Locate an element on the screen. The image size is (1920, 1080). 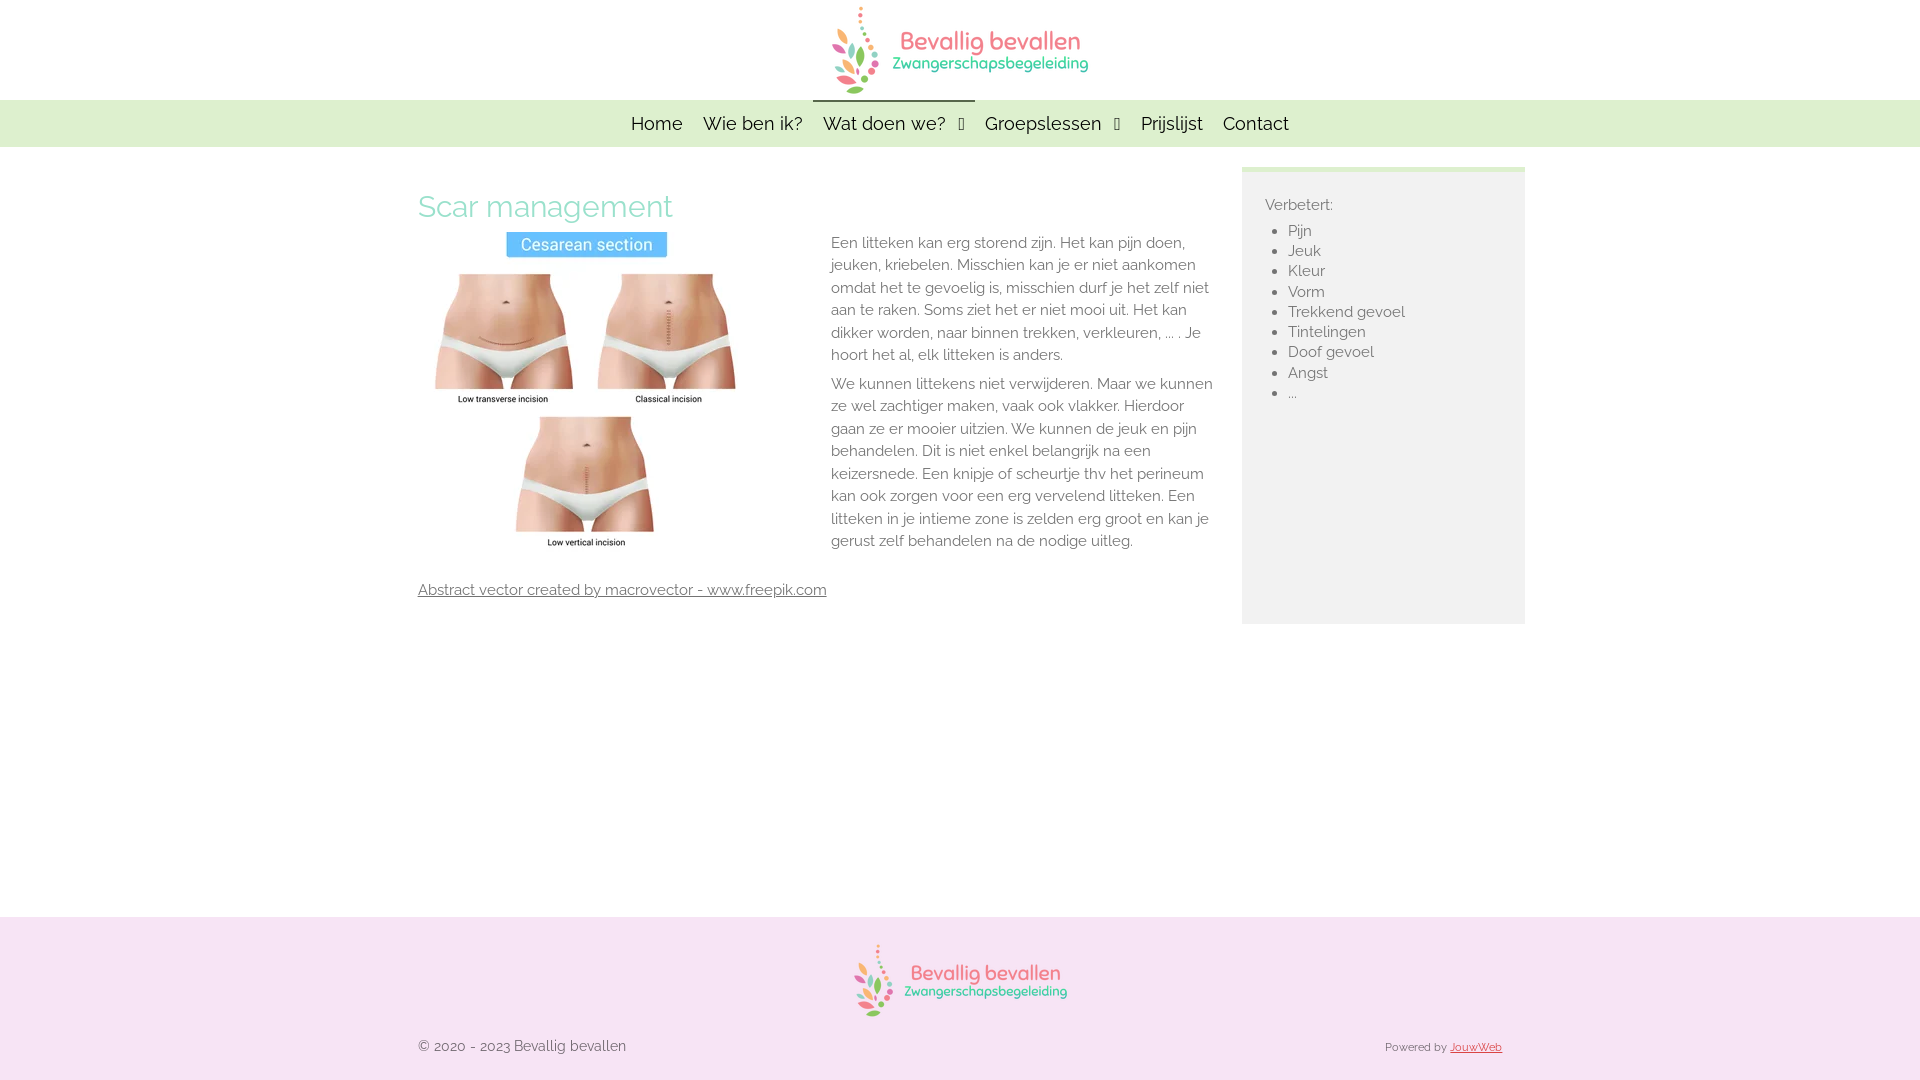
Contact is located at coordinates (1256, 124).